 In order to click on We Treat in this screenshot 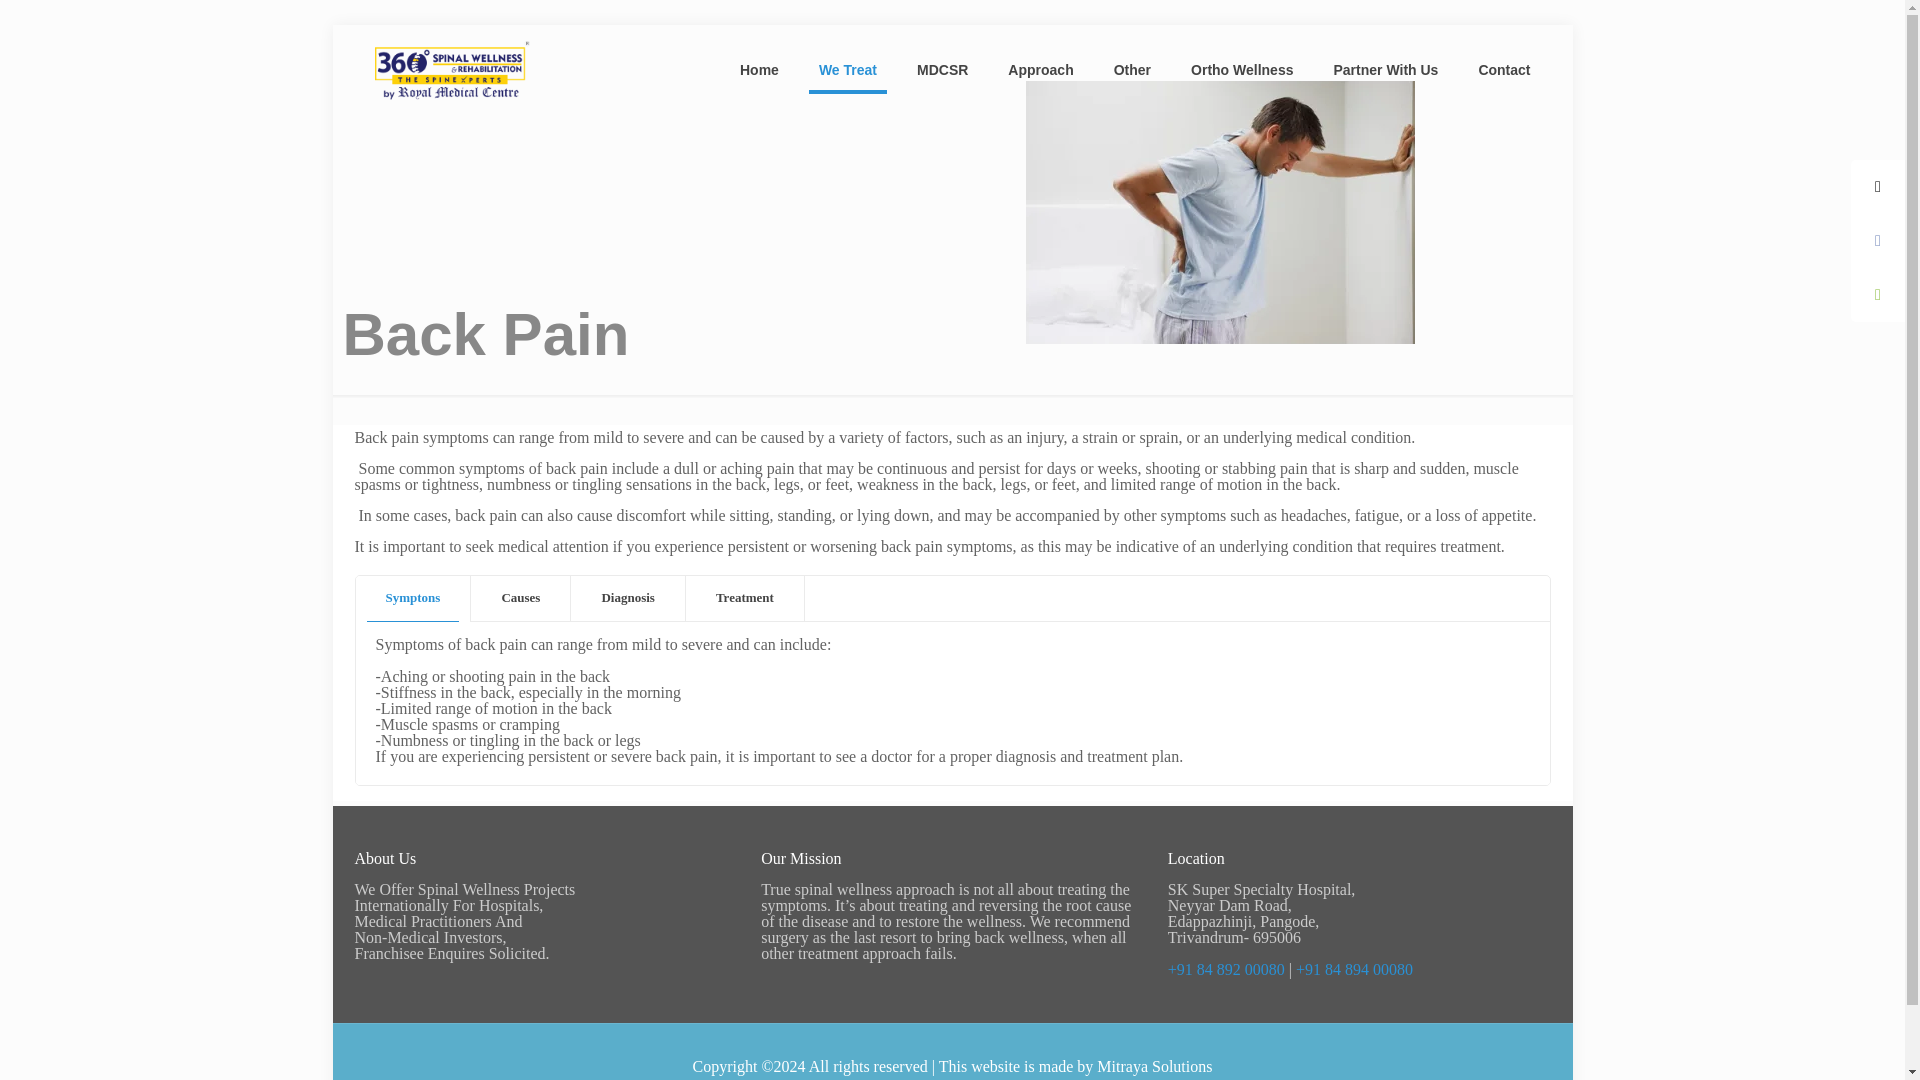, I will do `click(847, 69)`.